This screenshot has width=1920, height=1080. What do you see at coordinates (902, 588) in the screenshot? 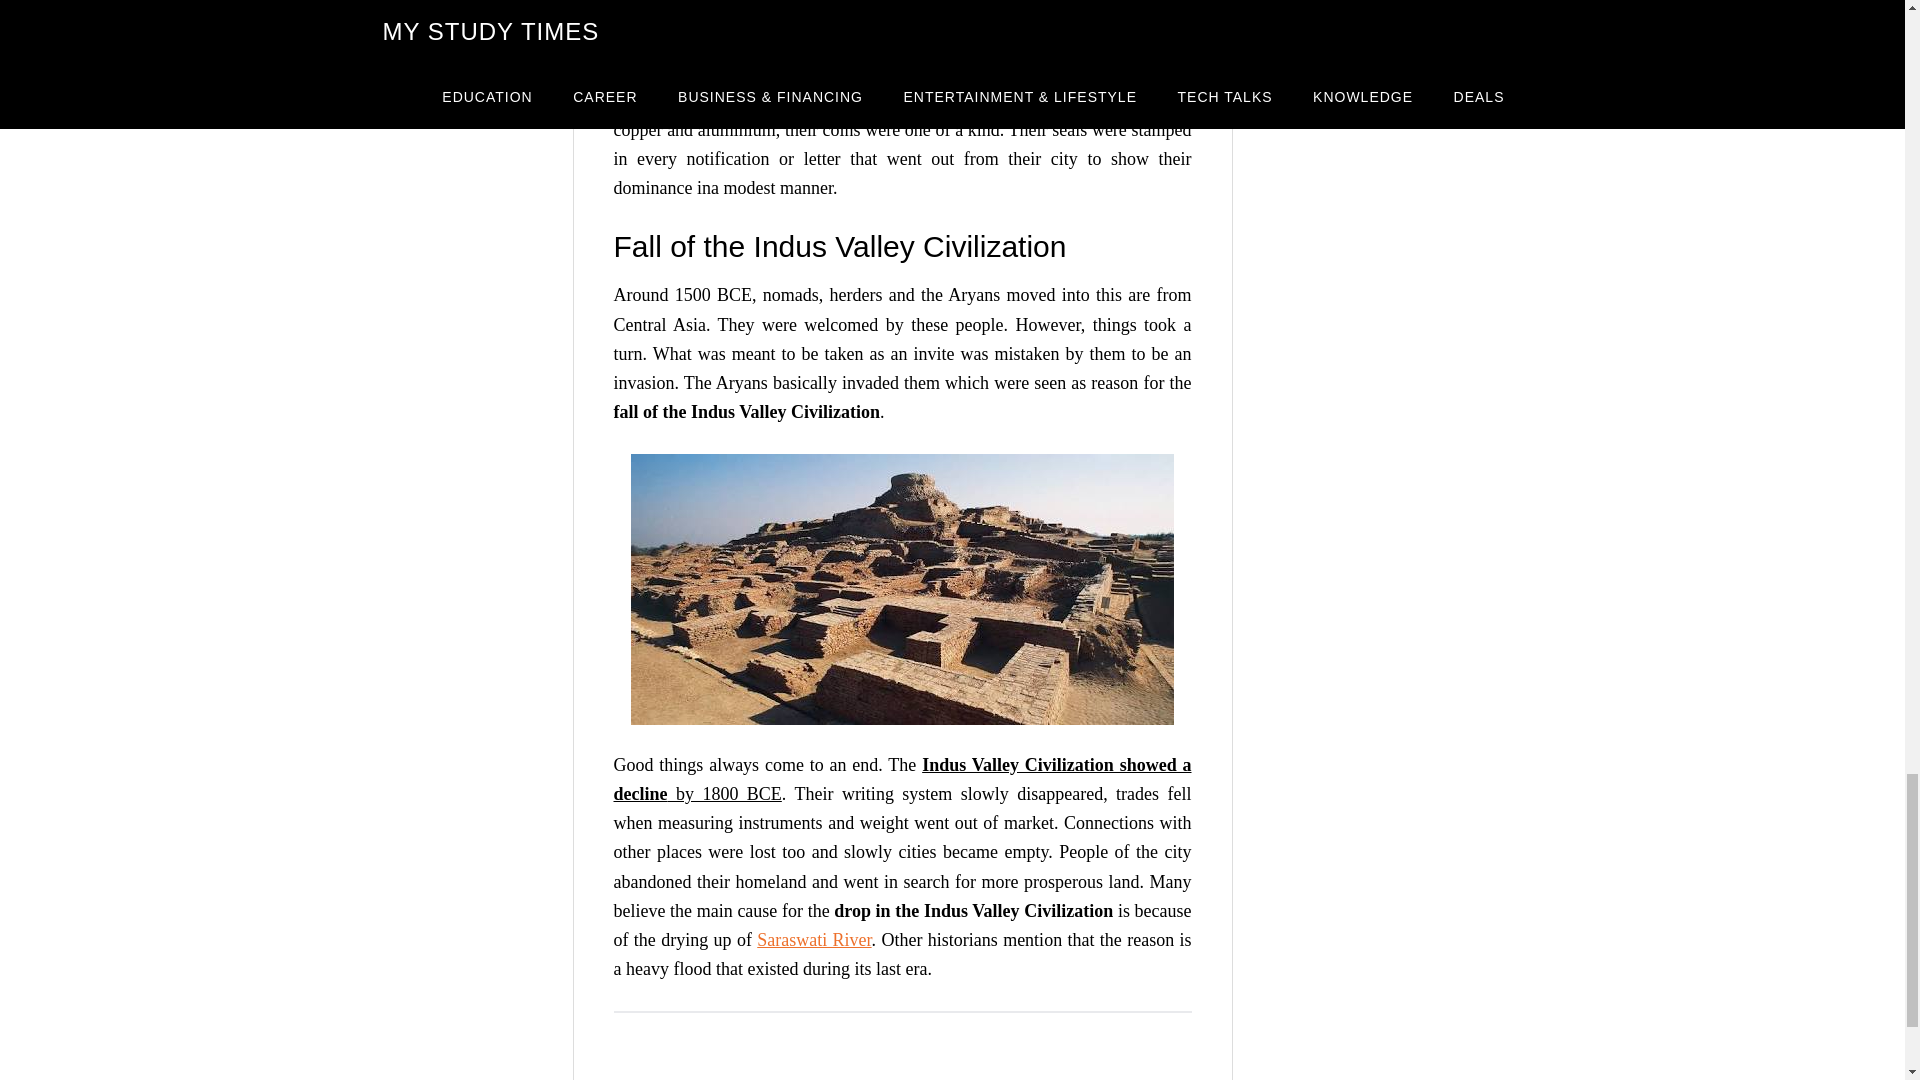
I see `Indus Valley Civilization Essay, History, Article 5` at bounding box center [902, 588].